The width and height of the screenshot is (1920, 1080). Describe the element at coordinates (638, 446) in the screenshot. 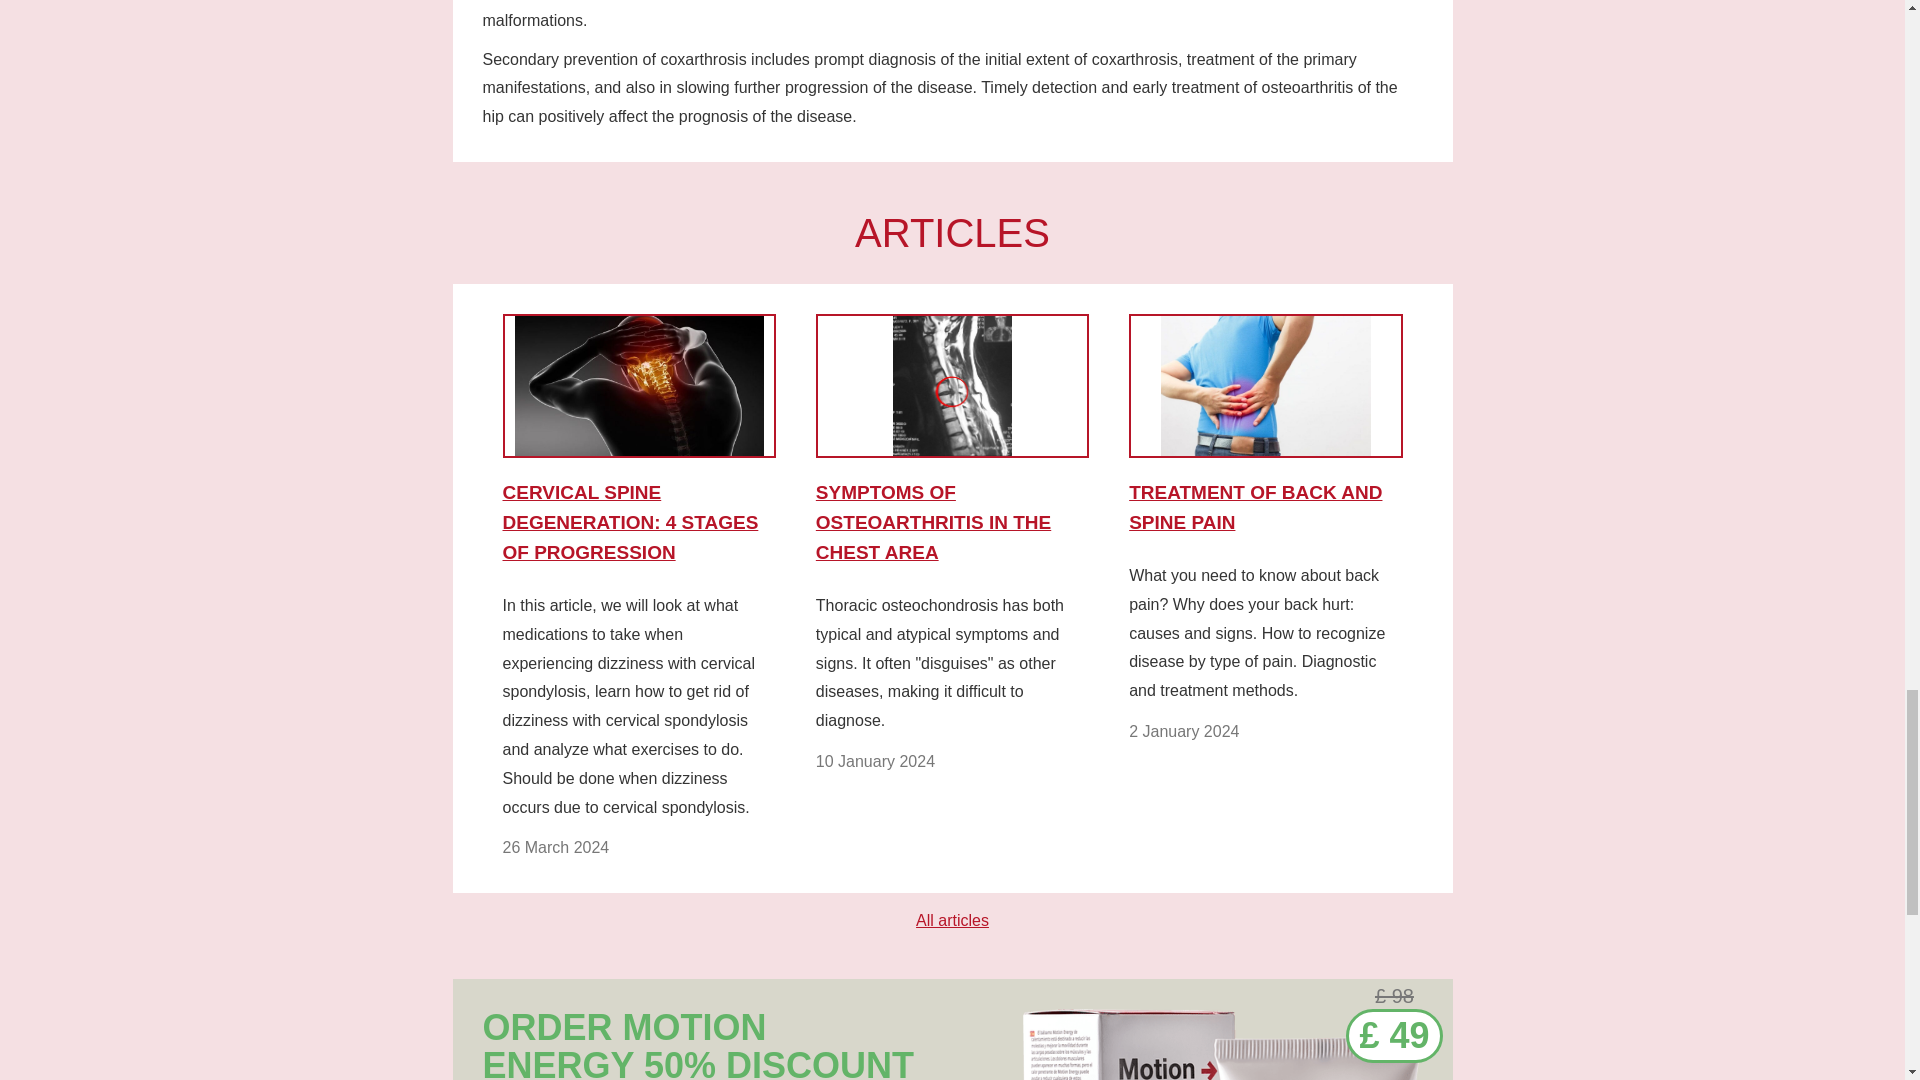

I see `CERVICAL SPINE DEGENERATION: 4 STAGES OF PROGRESSION` at that location.